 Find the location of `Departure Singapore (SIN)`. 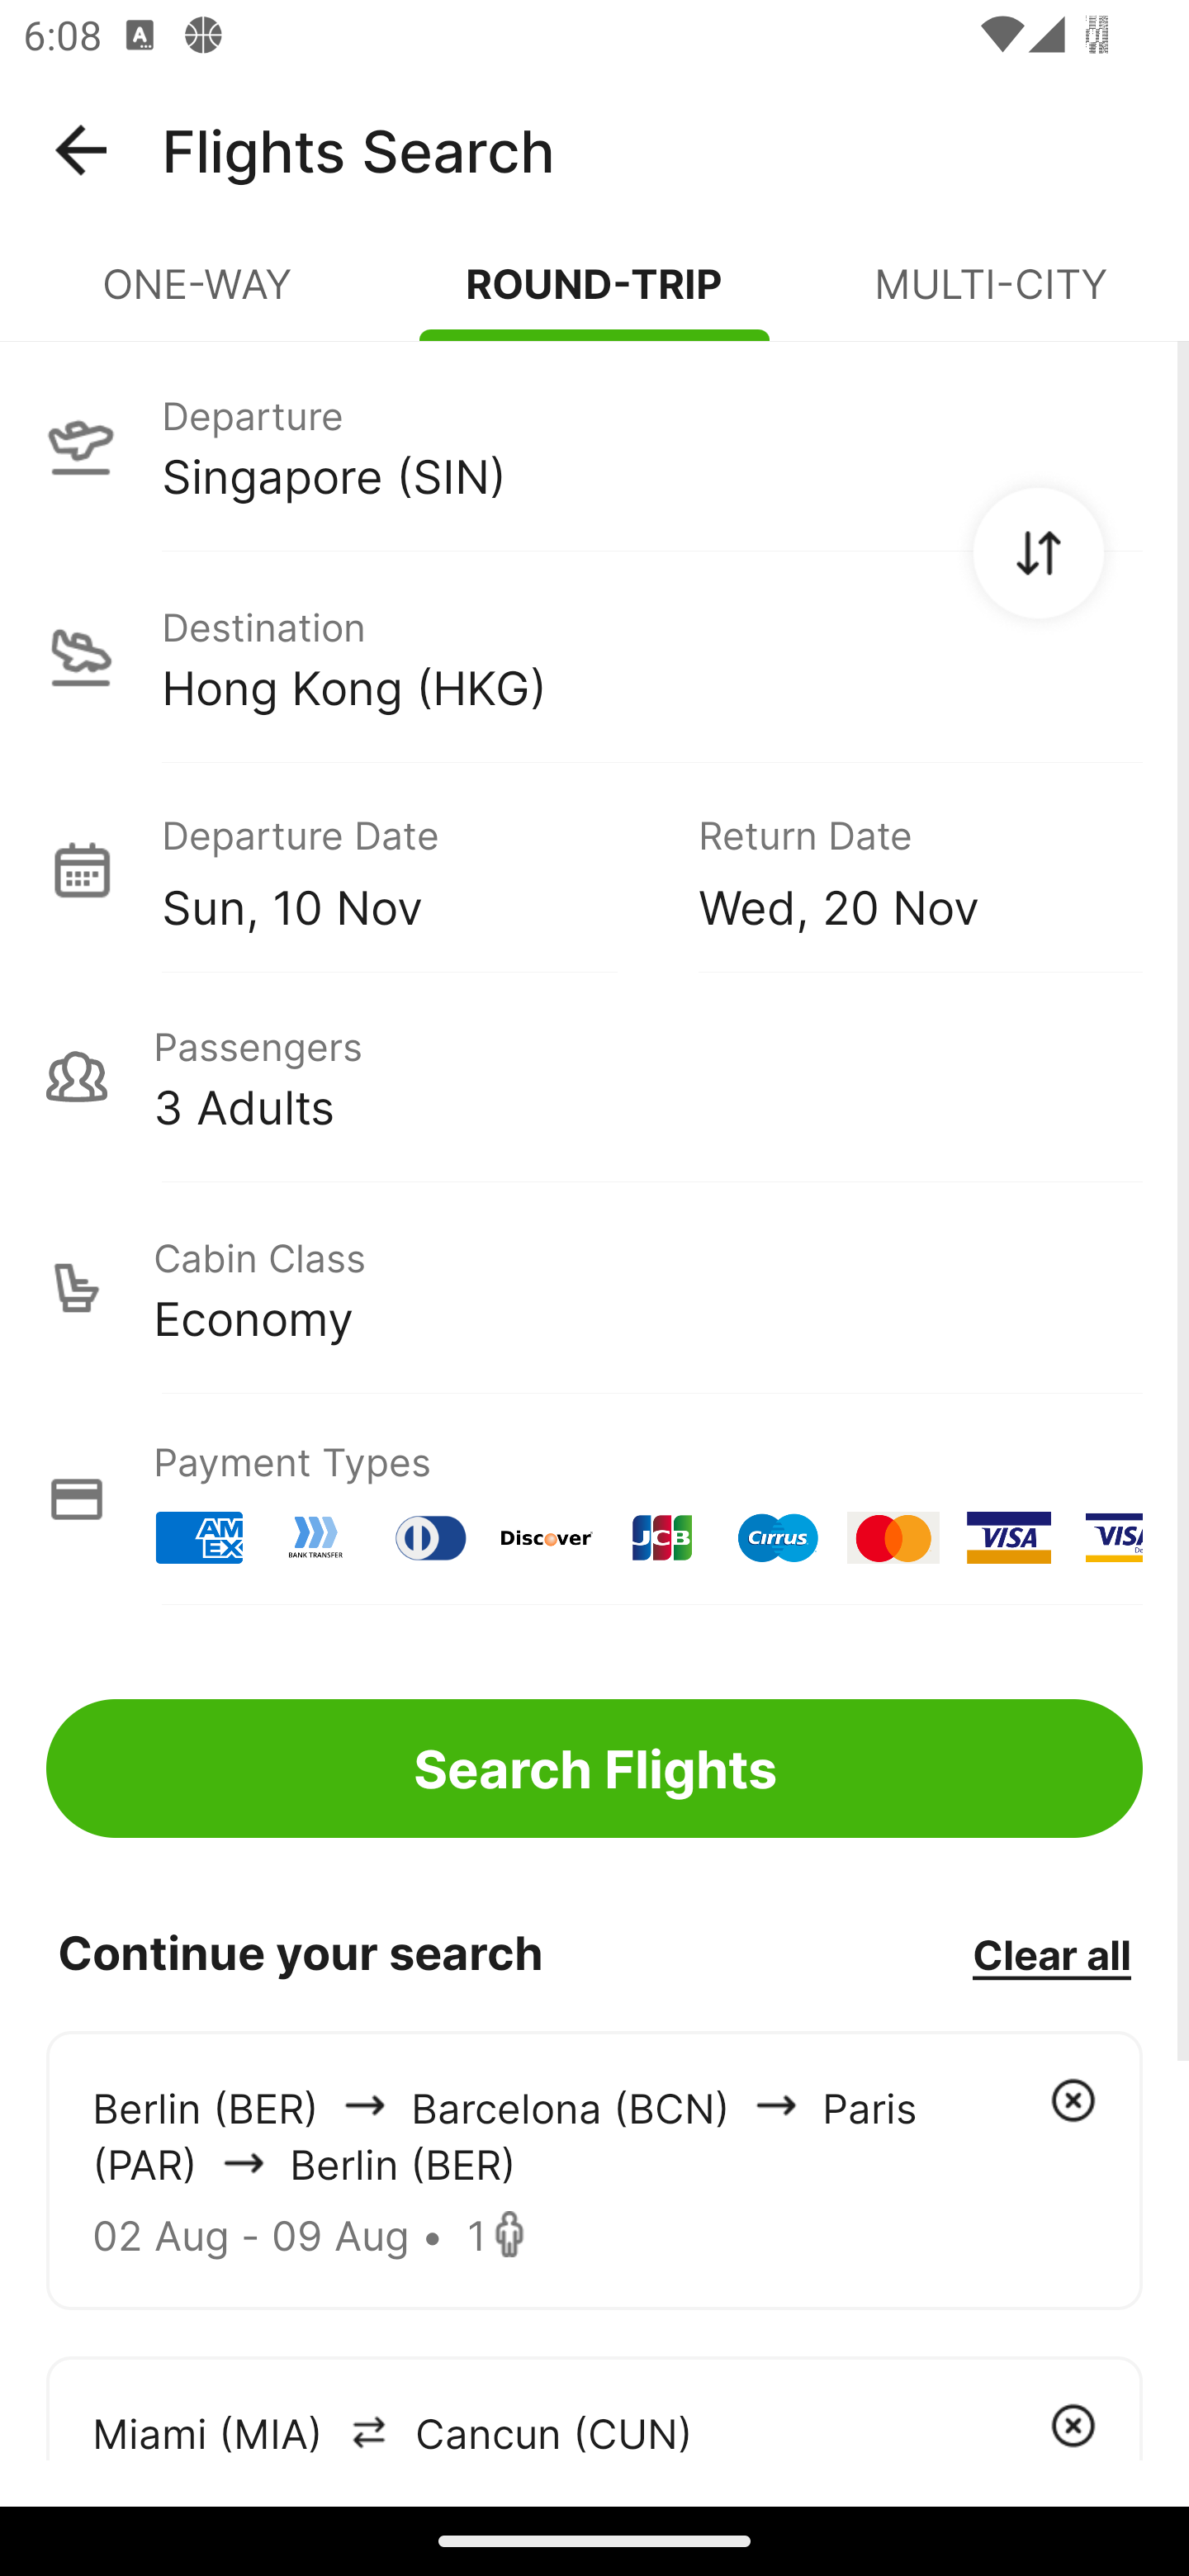

Departure Singapore (SIN) is located at coordinates (594, 445).